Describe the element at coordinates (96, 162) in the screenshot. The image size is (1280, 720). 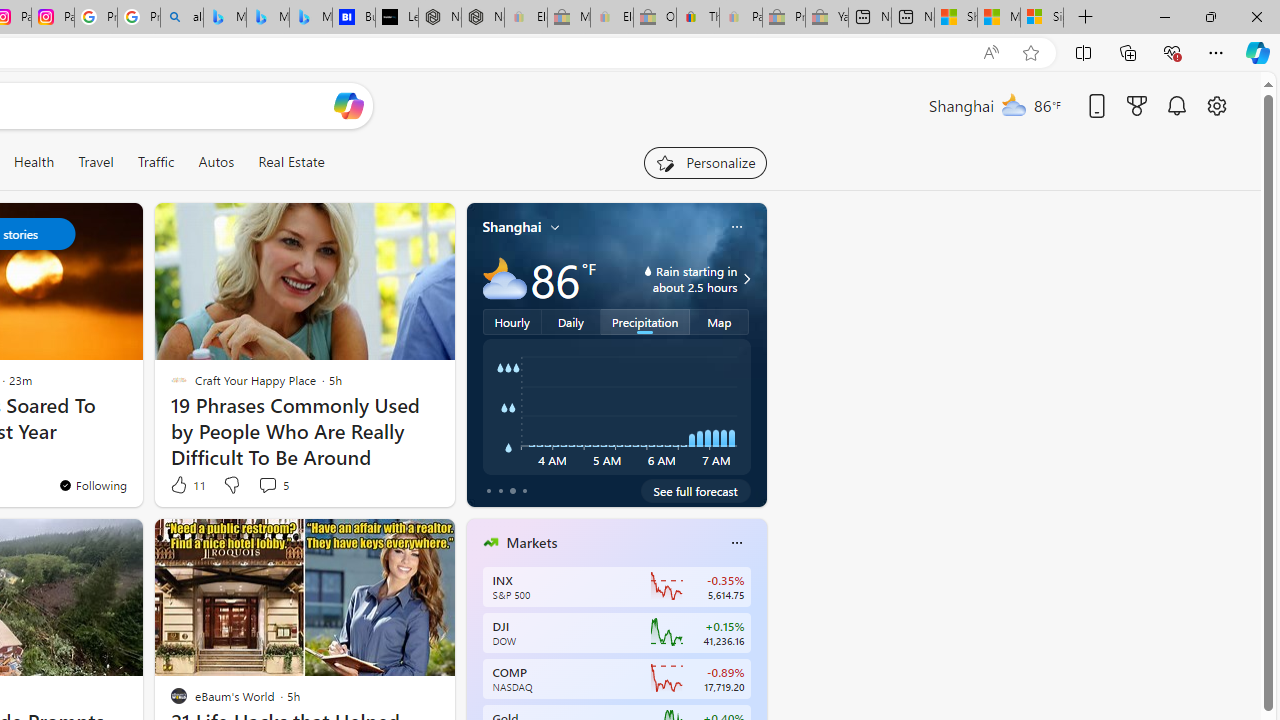
I see `Travel` at that location.